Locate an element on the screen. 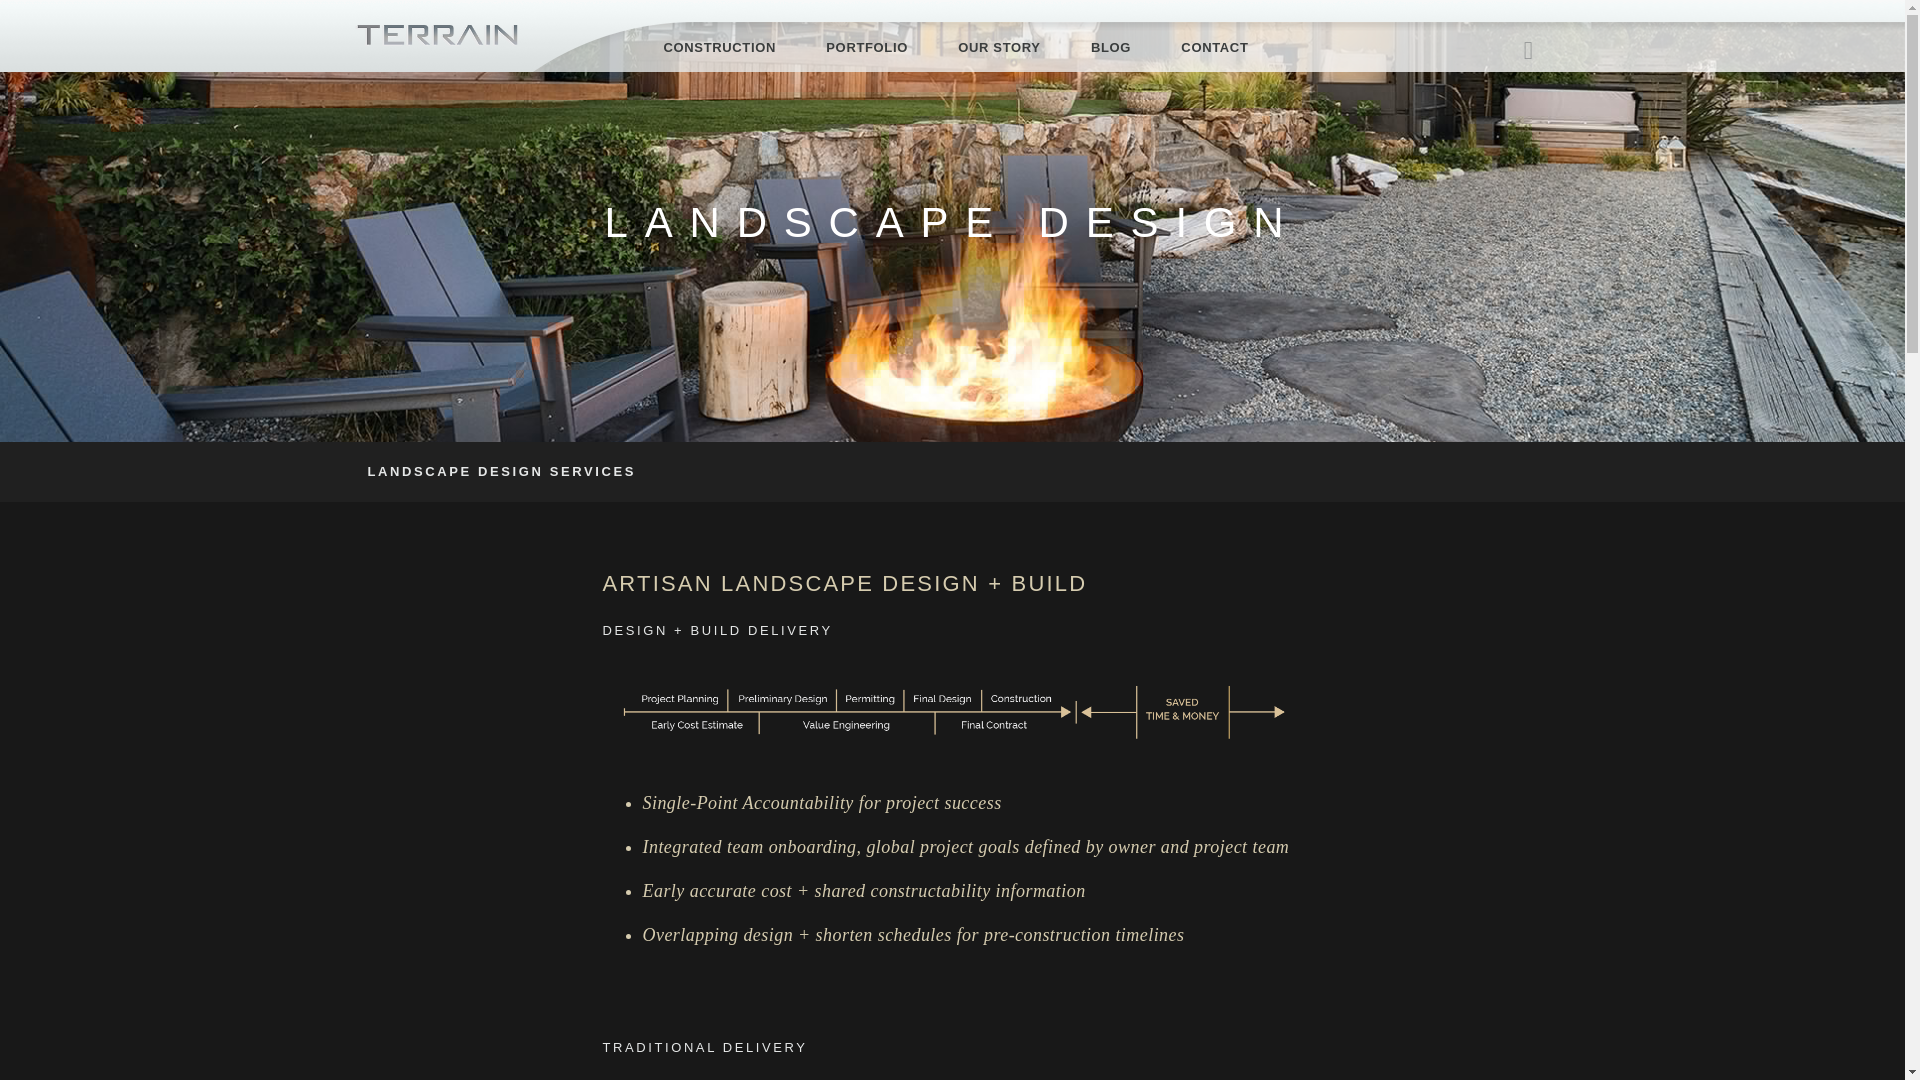 The image size is (1920, 1080). PORTFOLIO is located at coordinates (866, 48).